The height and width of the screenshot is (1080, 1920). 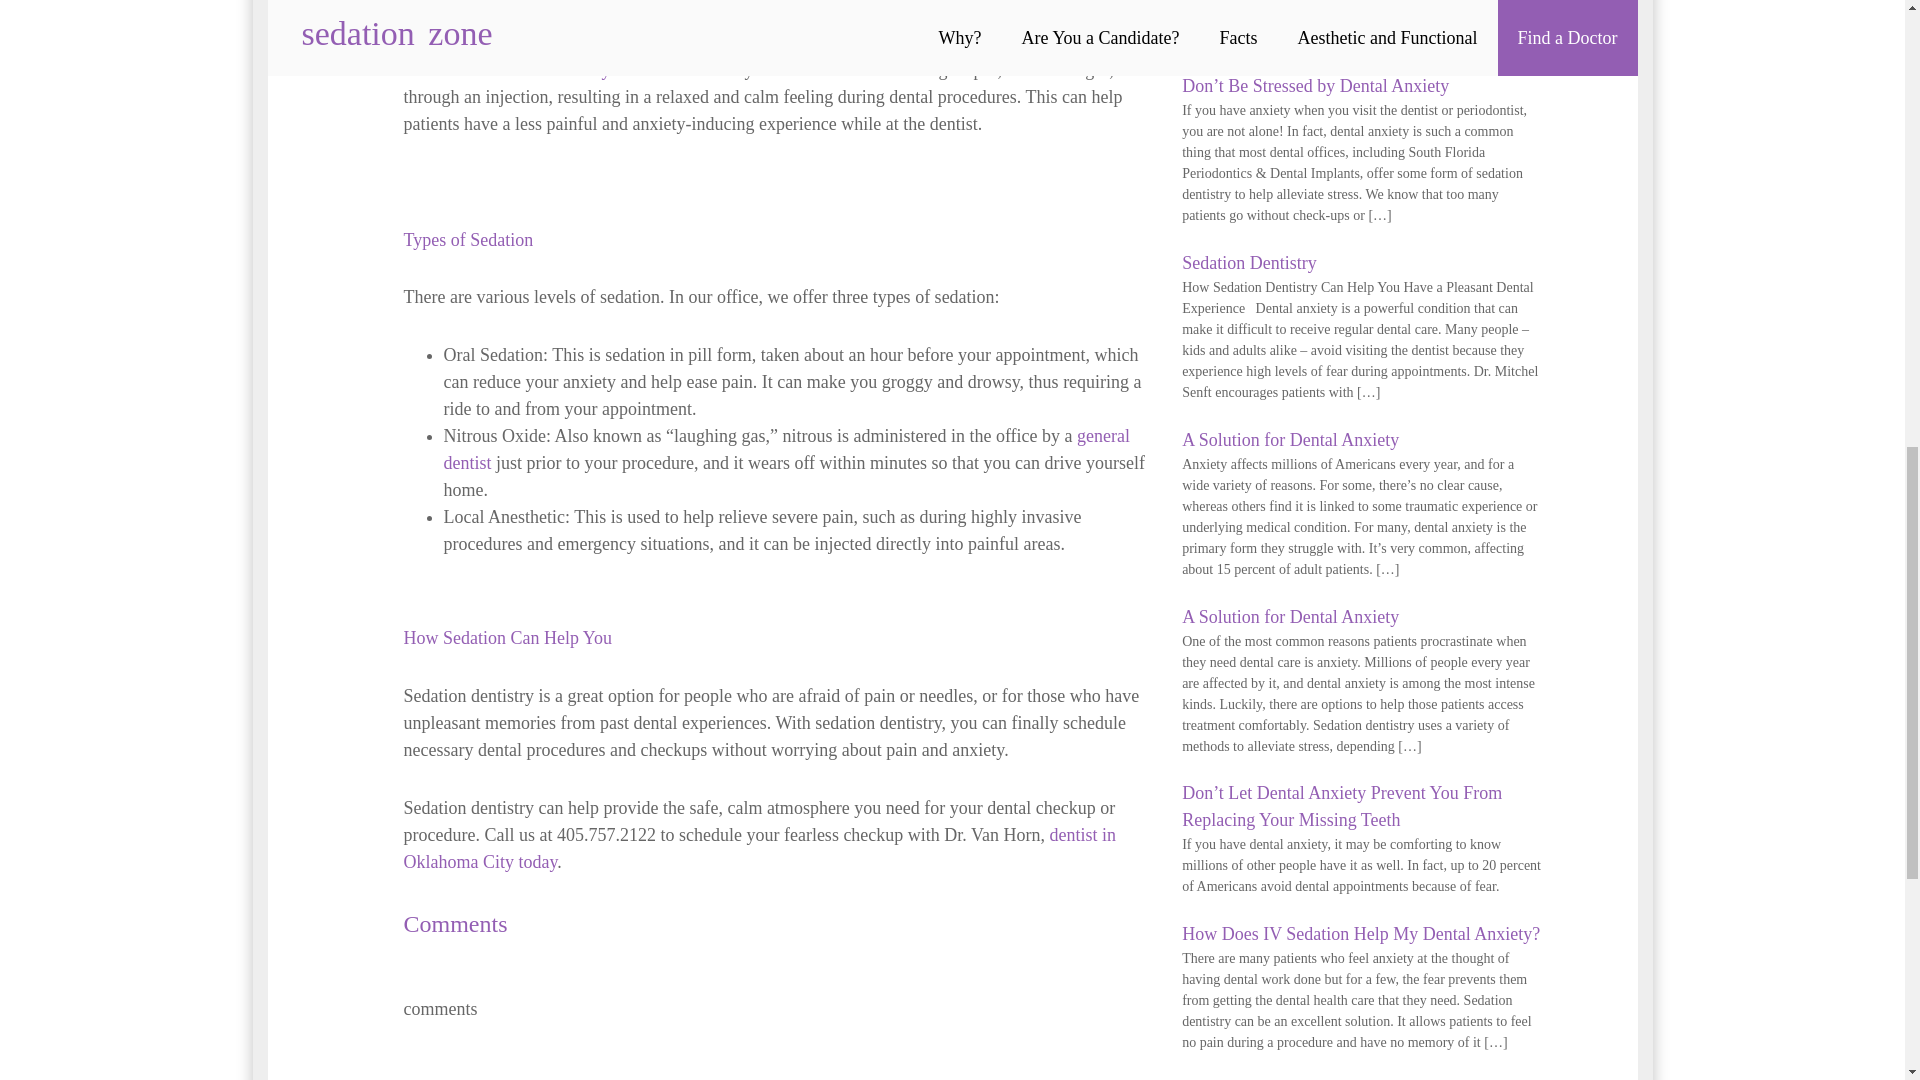 What do you see at coordinates (546, 70) in the screenshot?
I see `sedation dentistry` at bounding box center [546, 70].